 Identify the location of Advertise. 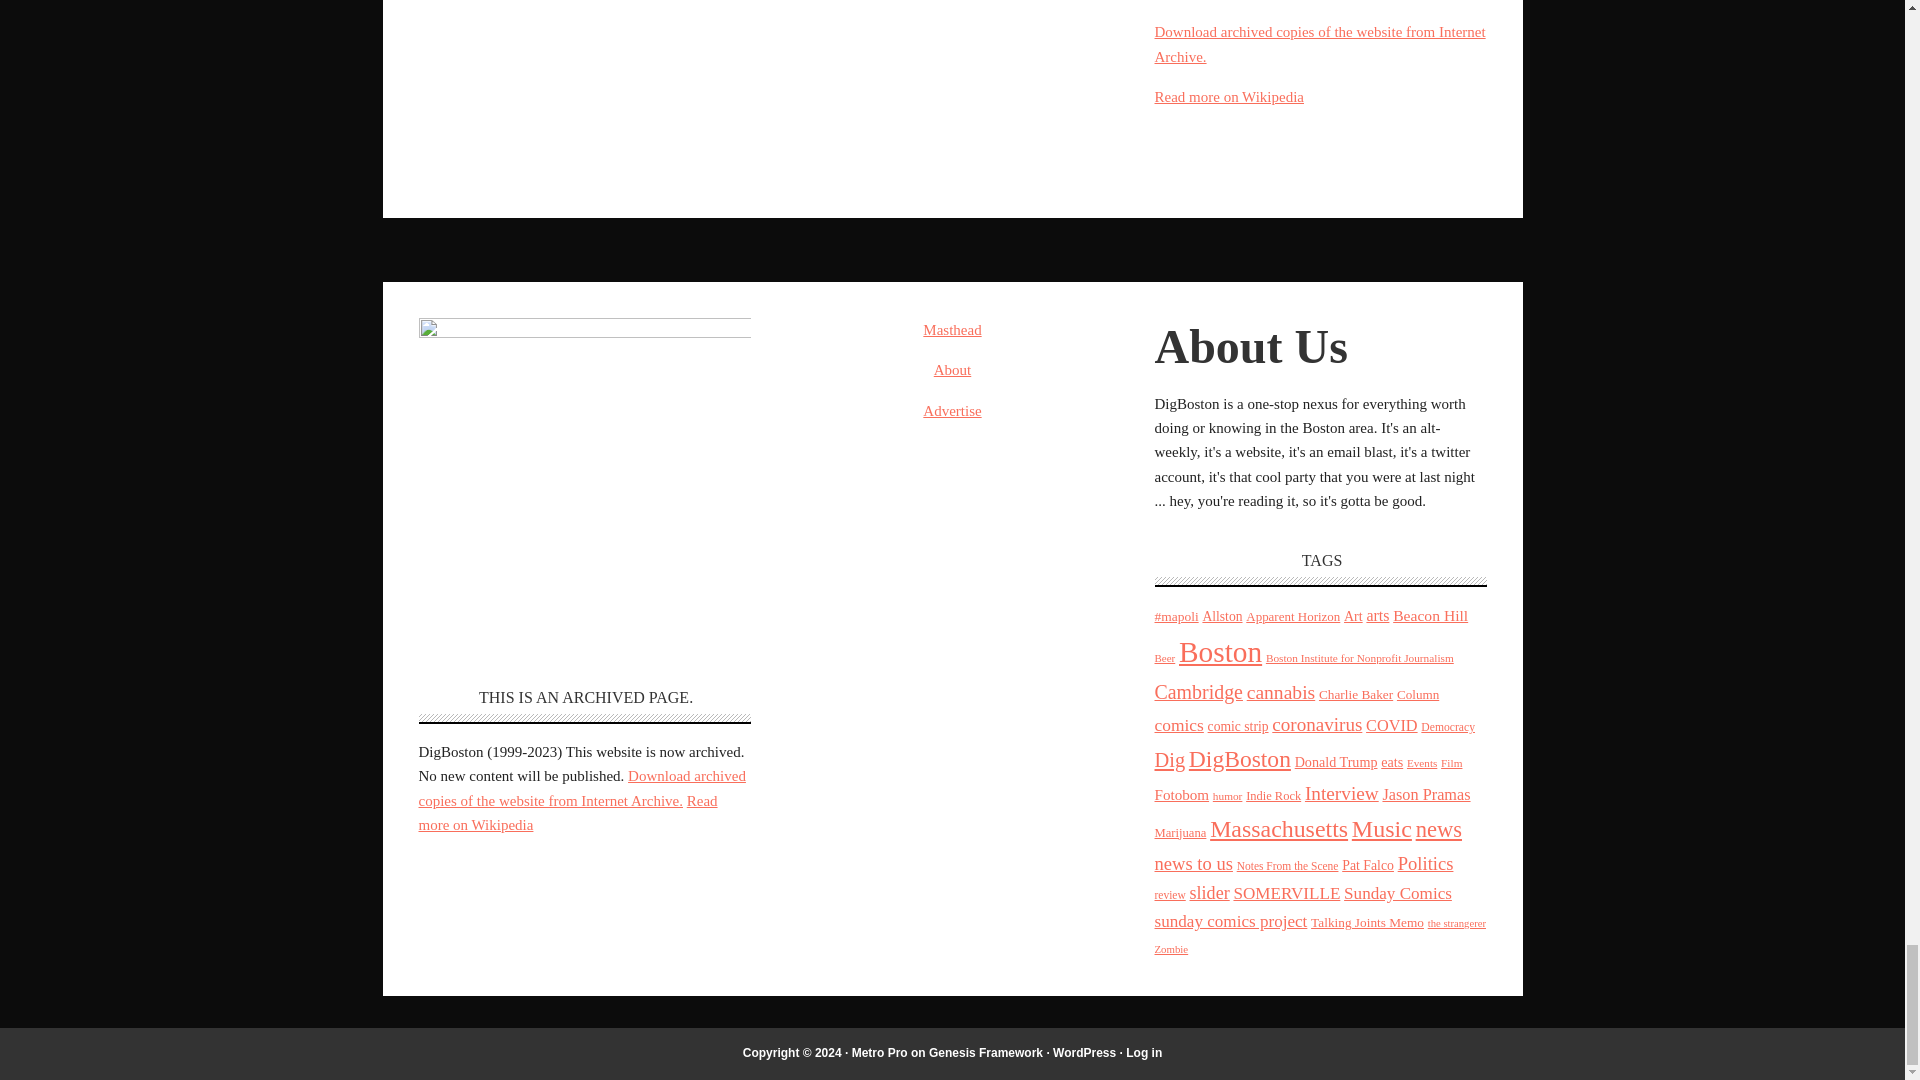
(952, 410).